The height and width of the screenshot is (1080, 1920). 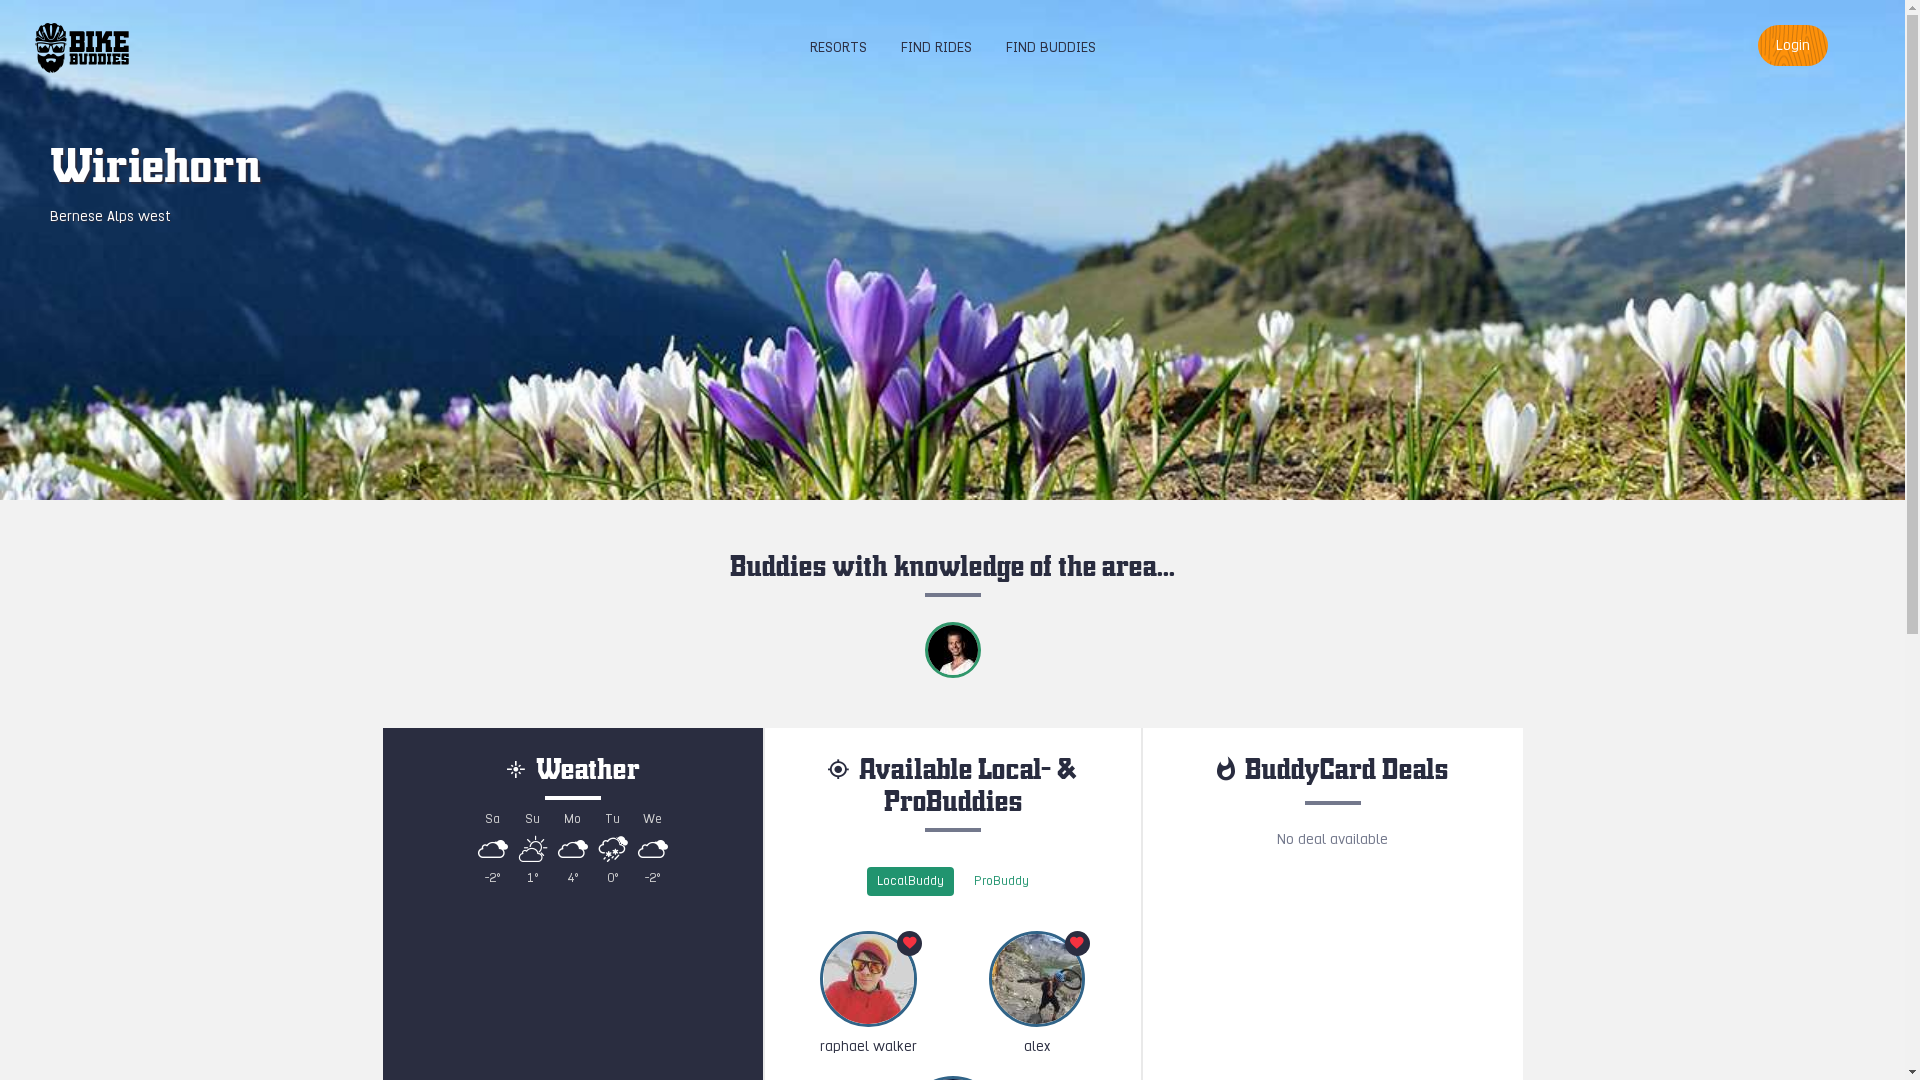 I want to click on raphael walker, so click(x=868, y=994).